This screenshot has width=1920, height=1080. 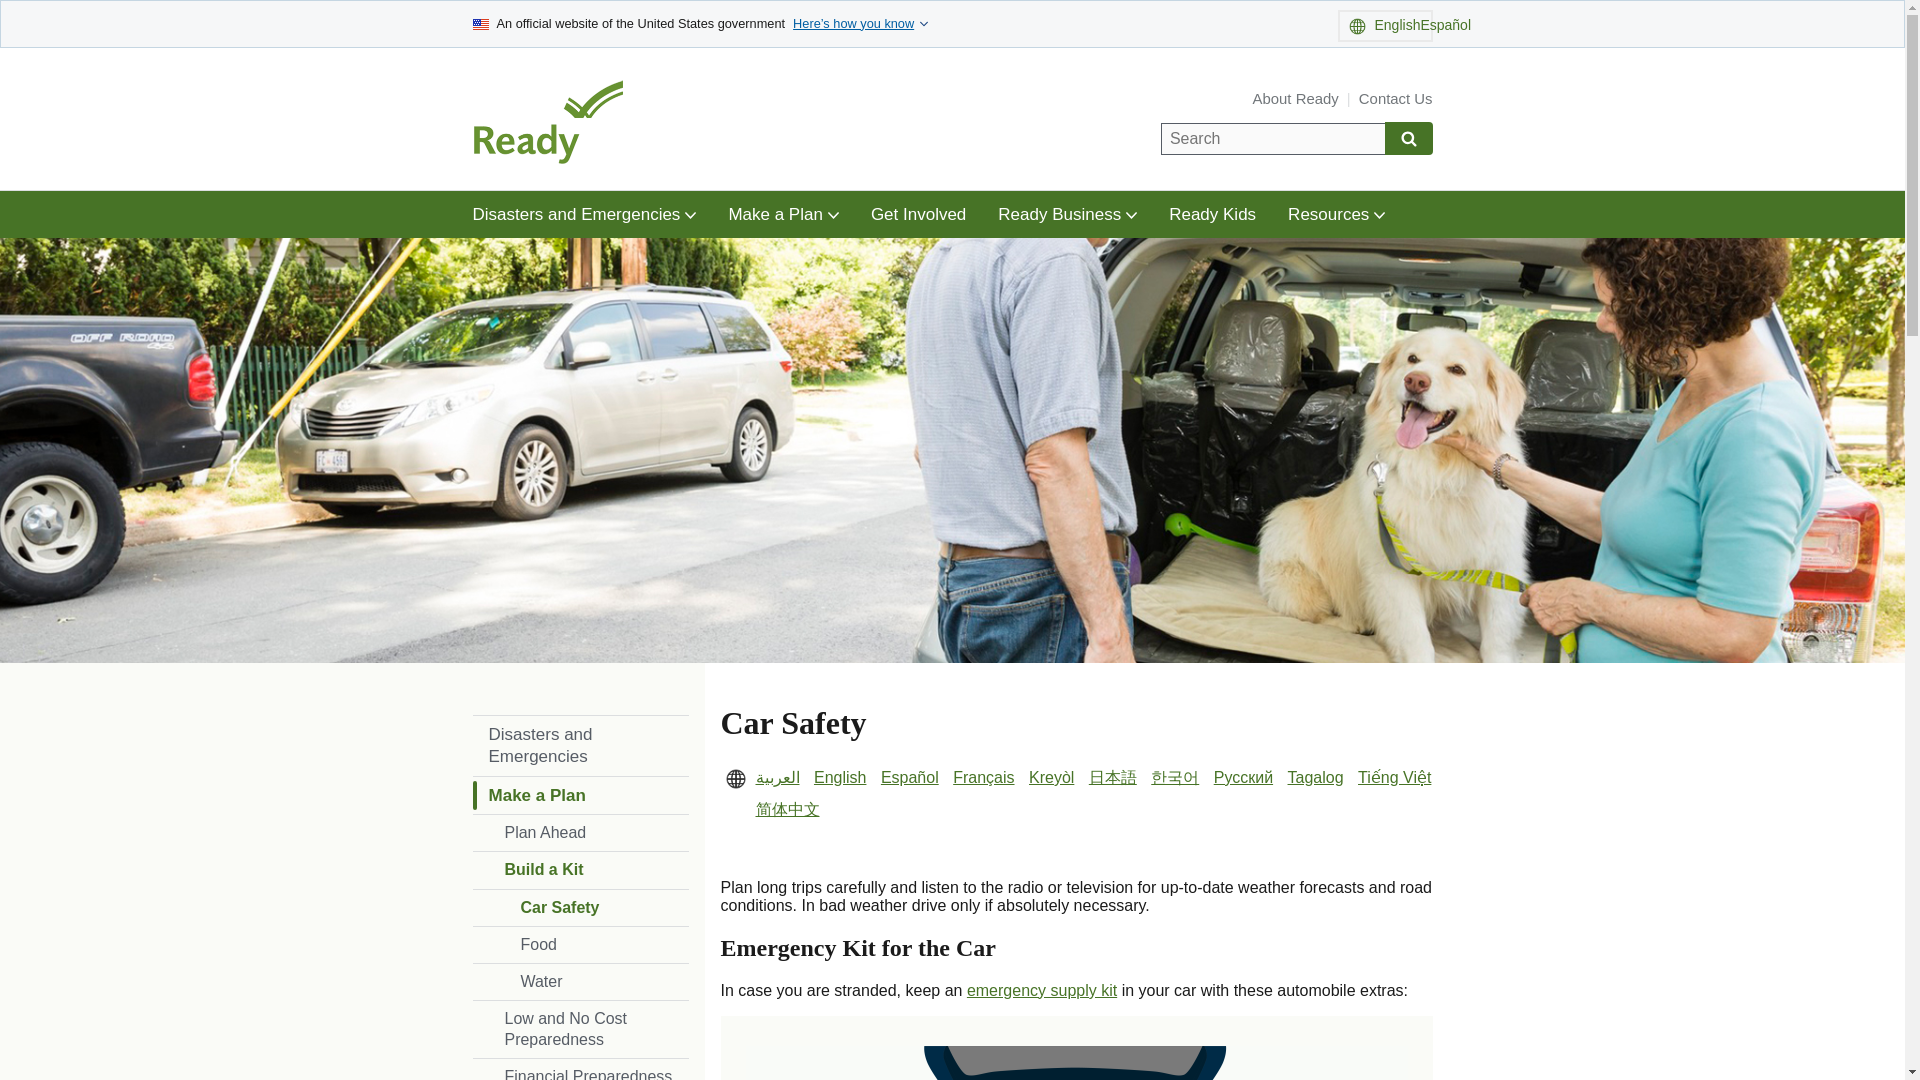 I want to click on Plan Ahead, so click(x=580, y=833).